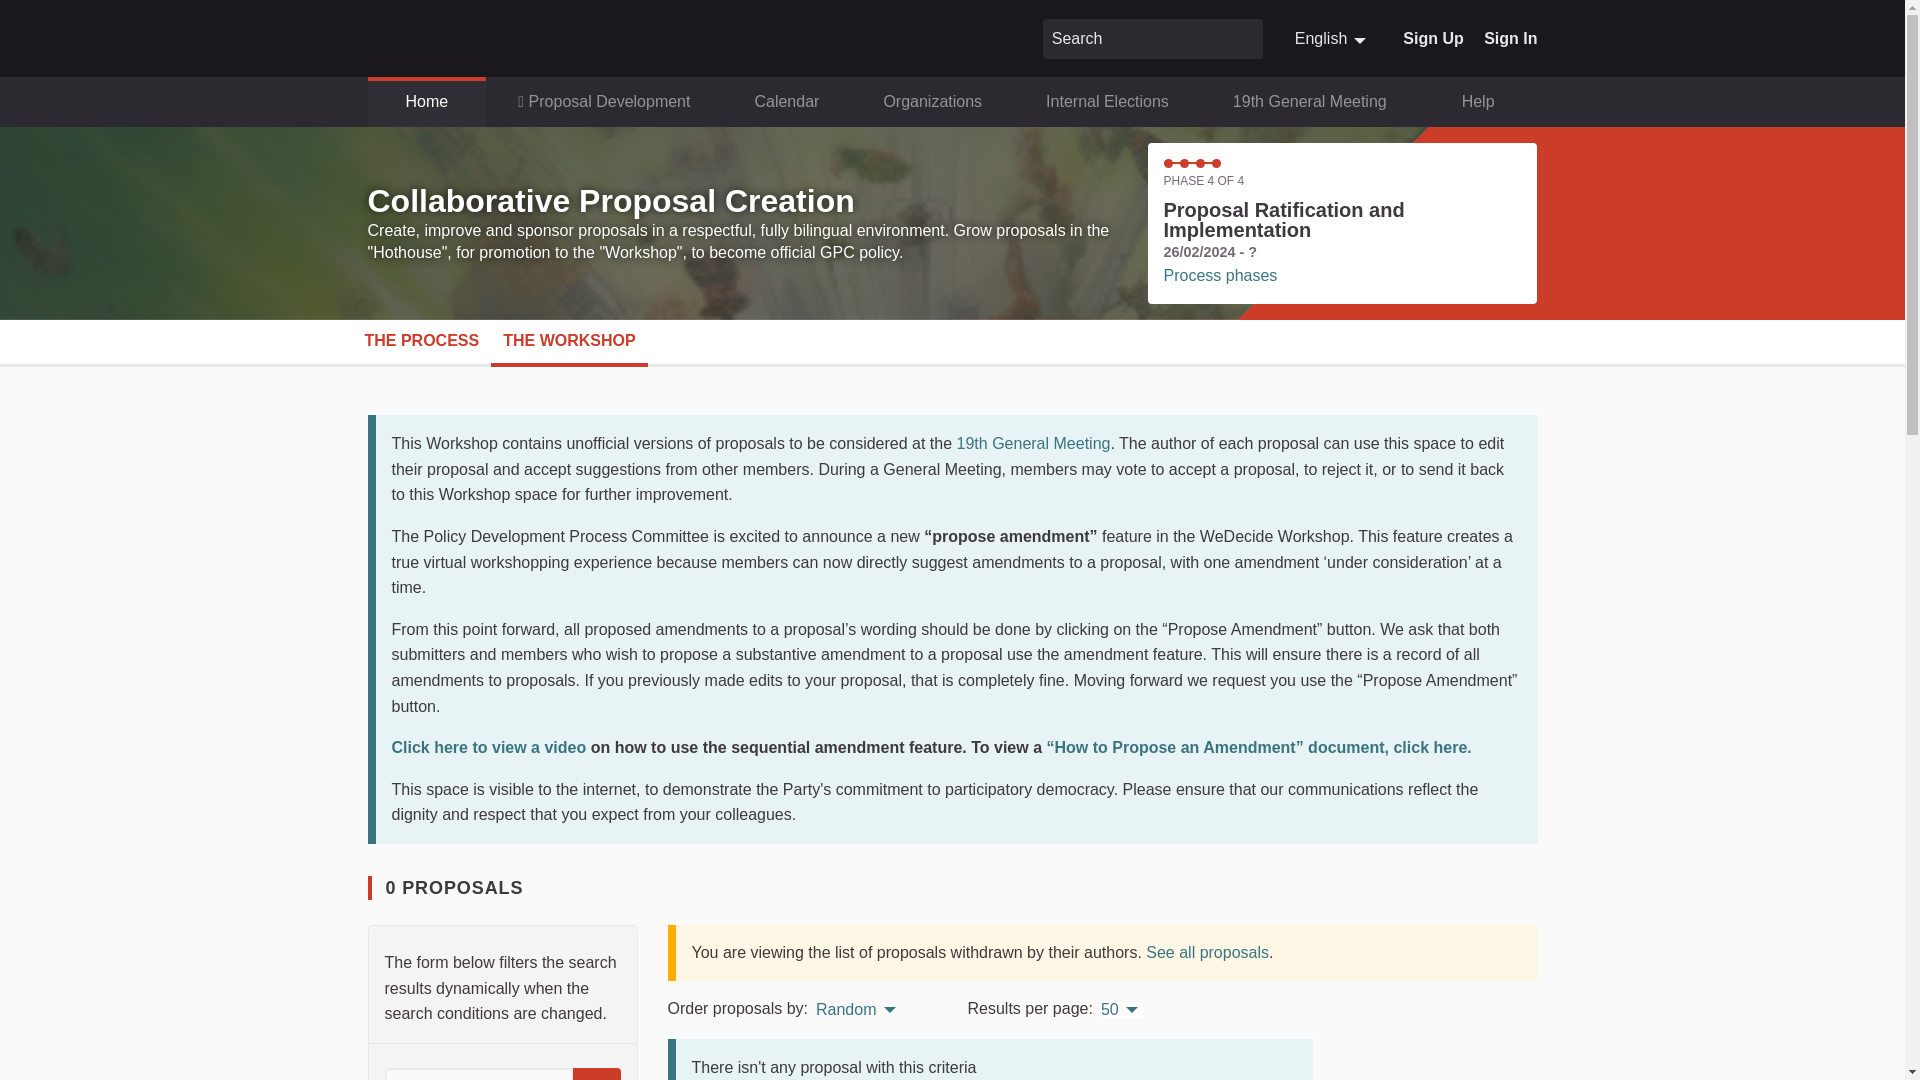 The image size is (1920, 1080). What do you see at coordinates (786, 102) in the screenshot?
I see `Calendar` at bounding box center [786, 102].